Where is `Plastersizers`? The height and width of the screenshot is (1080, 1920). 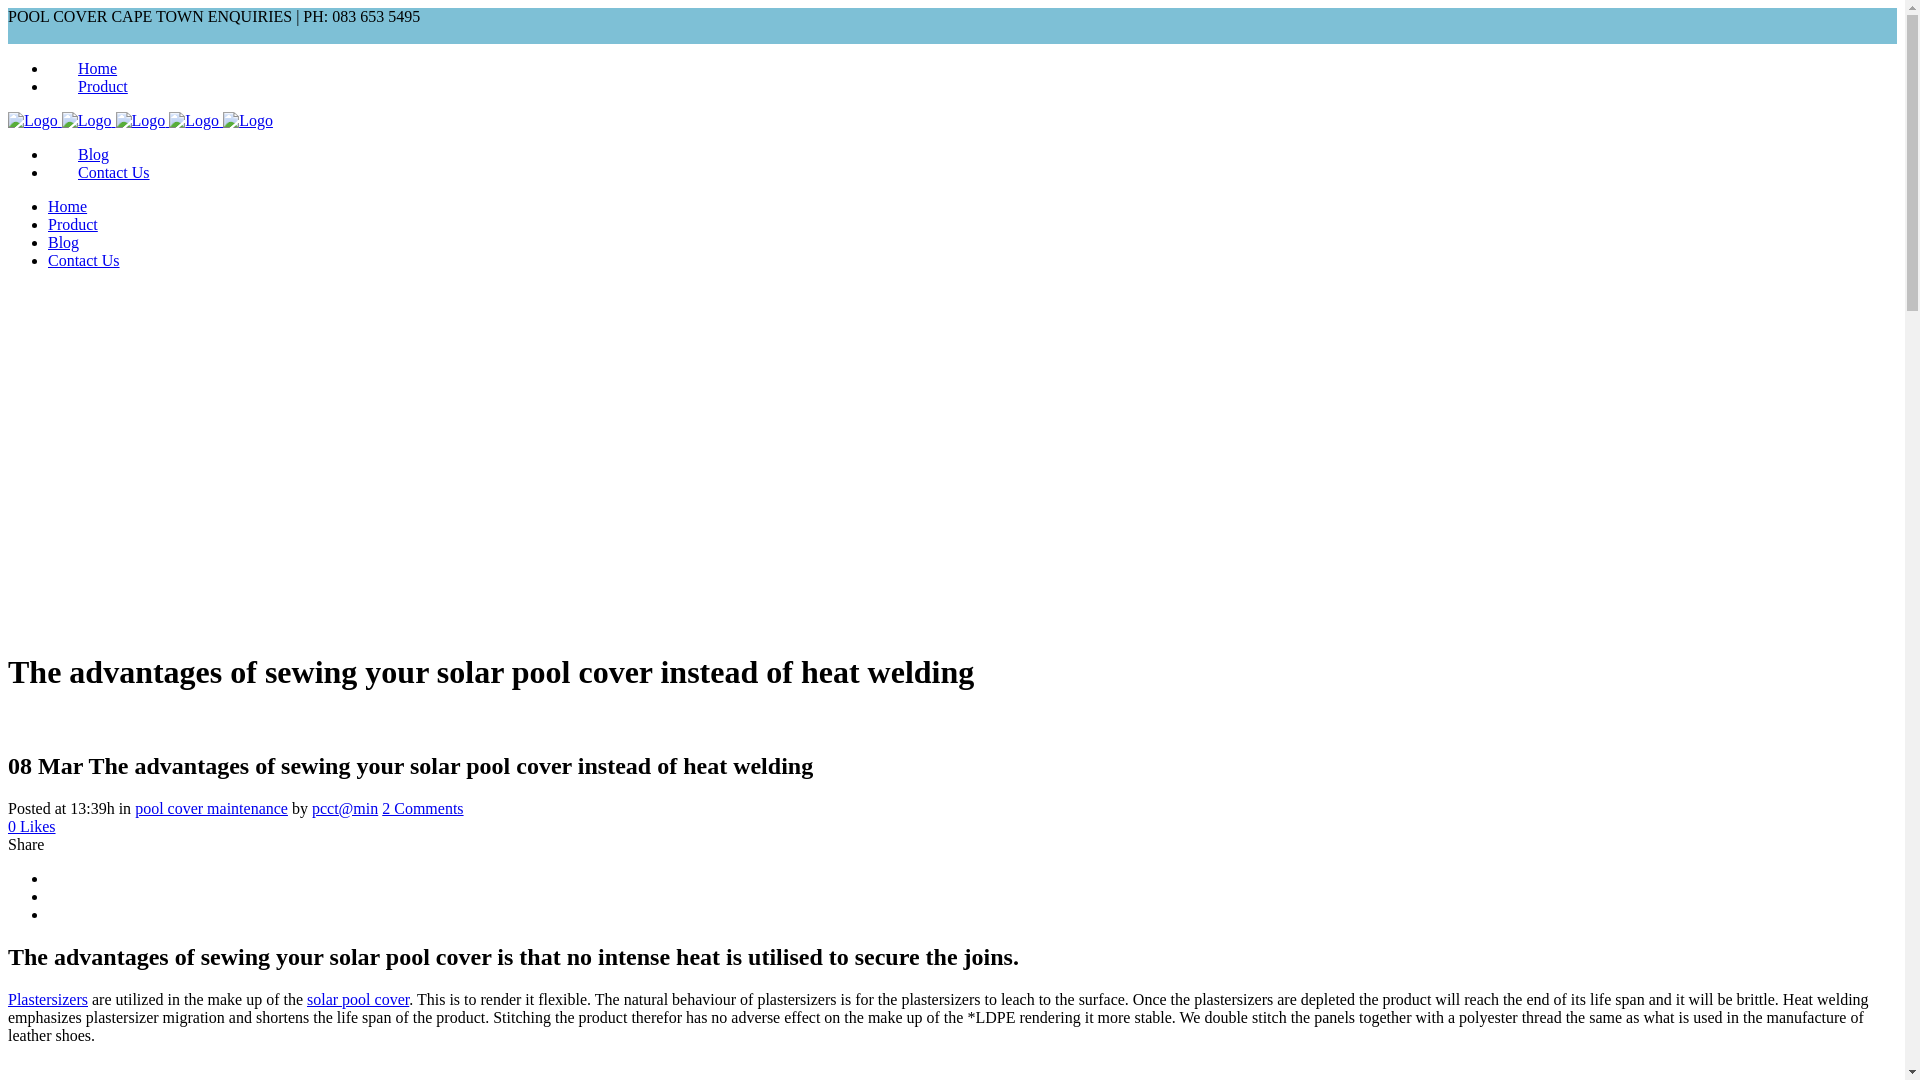 Plastersizers is located at coordinates (48, 999).